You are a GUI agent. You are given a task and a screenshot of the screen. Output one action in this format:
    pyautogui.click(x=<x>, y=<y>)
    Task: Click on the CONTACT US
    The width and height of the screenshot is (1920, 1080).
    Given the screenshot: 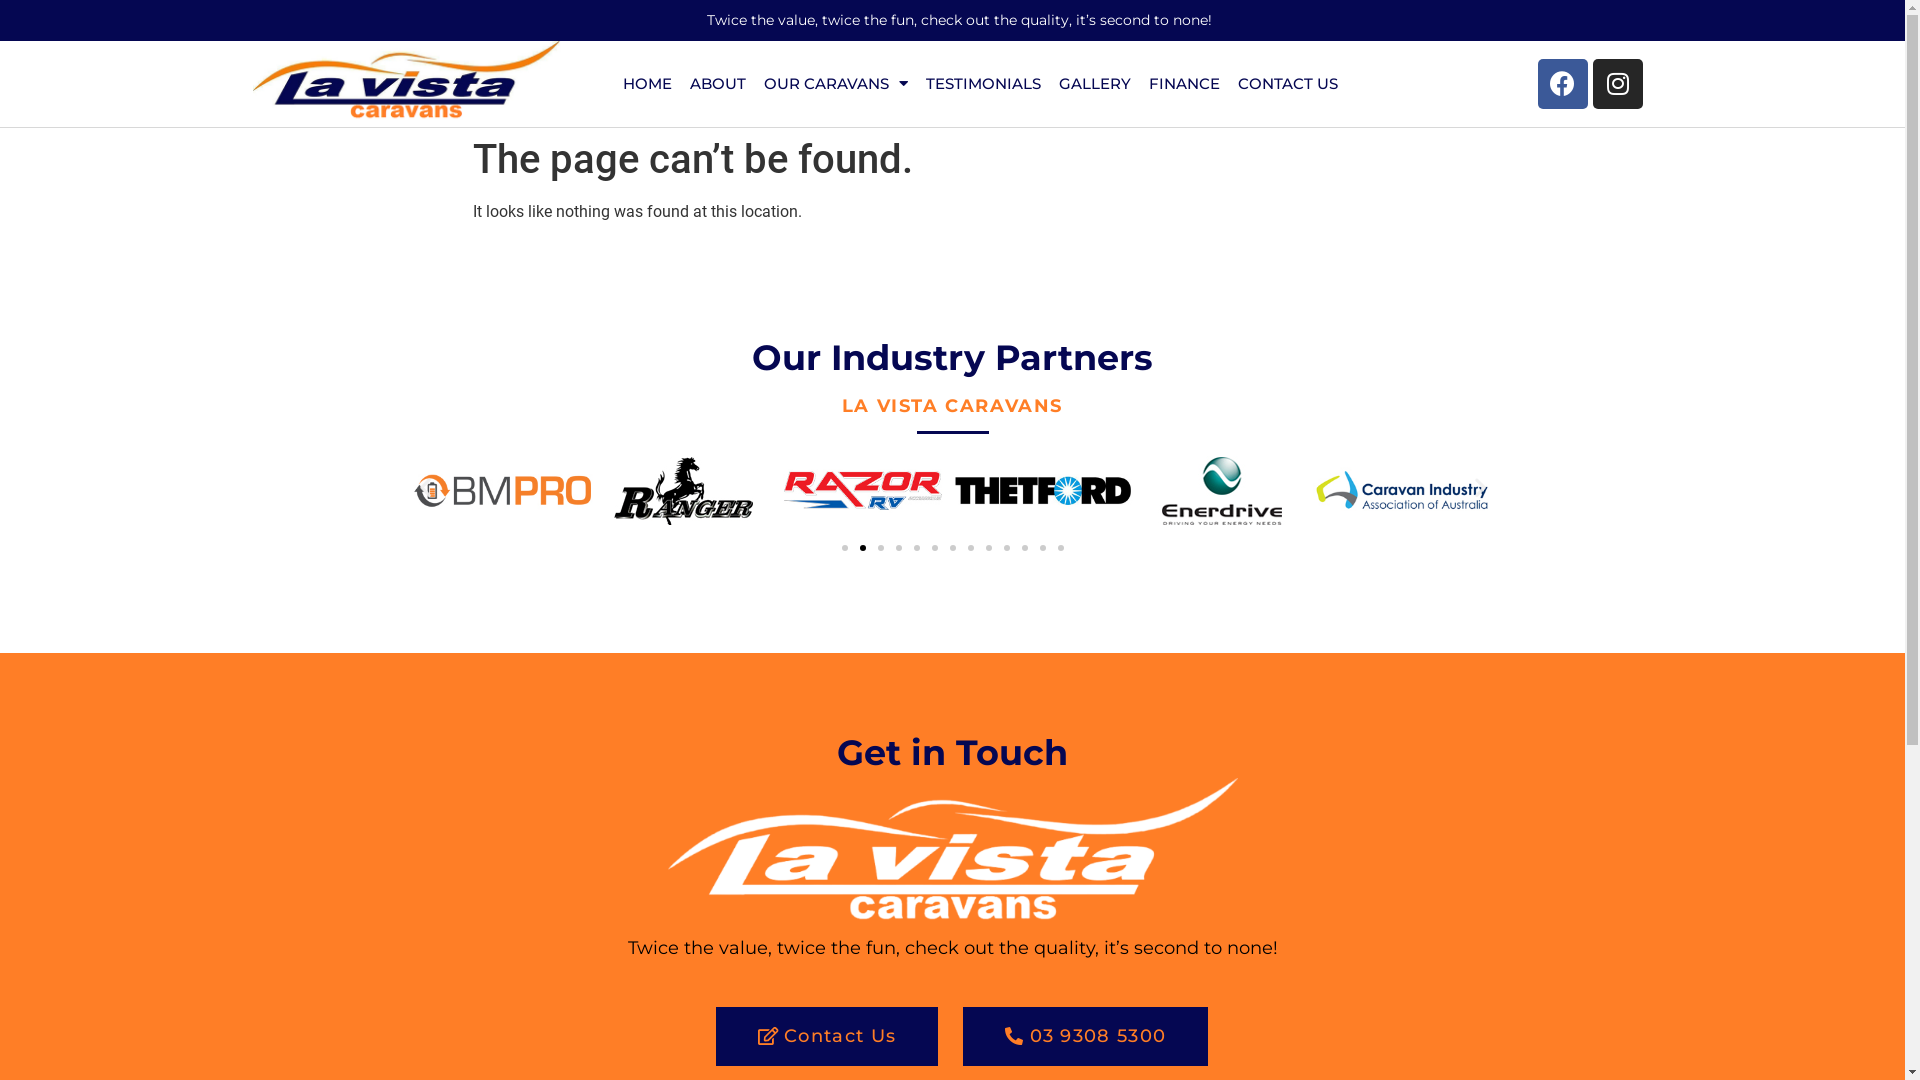 What is the action you would take?
    pyautogui.click(x=1288, y=84)
    